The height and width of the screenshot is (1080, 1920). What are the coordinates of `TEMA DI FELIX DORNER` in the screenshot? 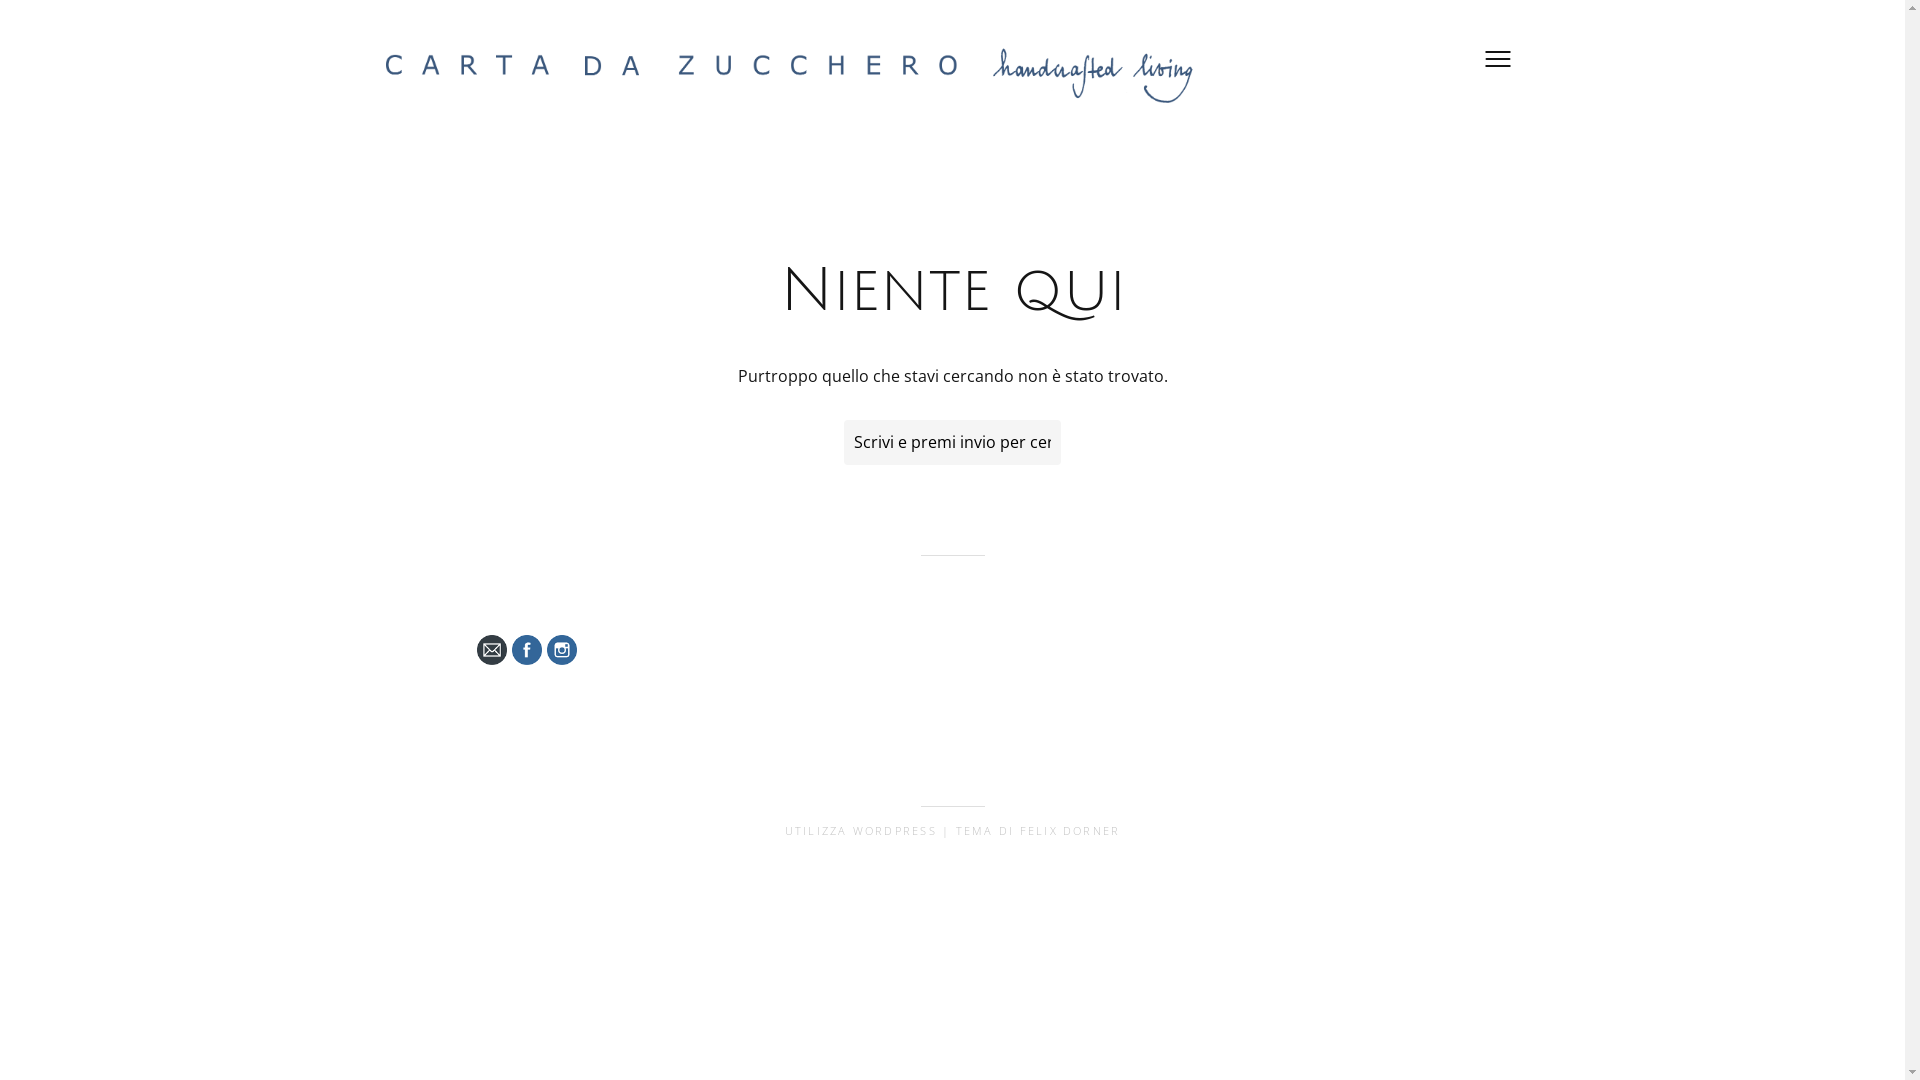 It's located at (1038, 830).